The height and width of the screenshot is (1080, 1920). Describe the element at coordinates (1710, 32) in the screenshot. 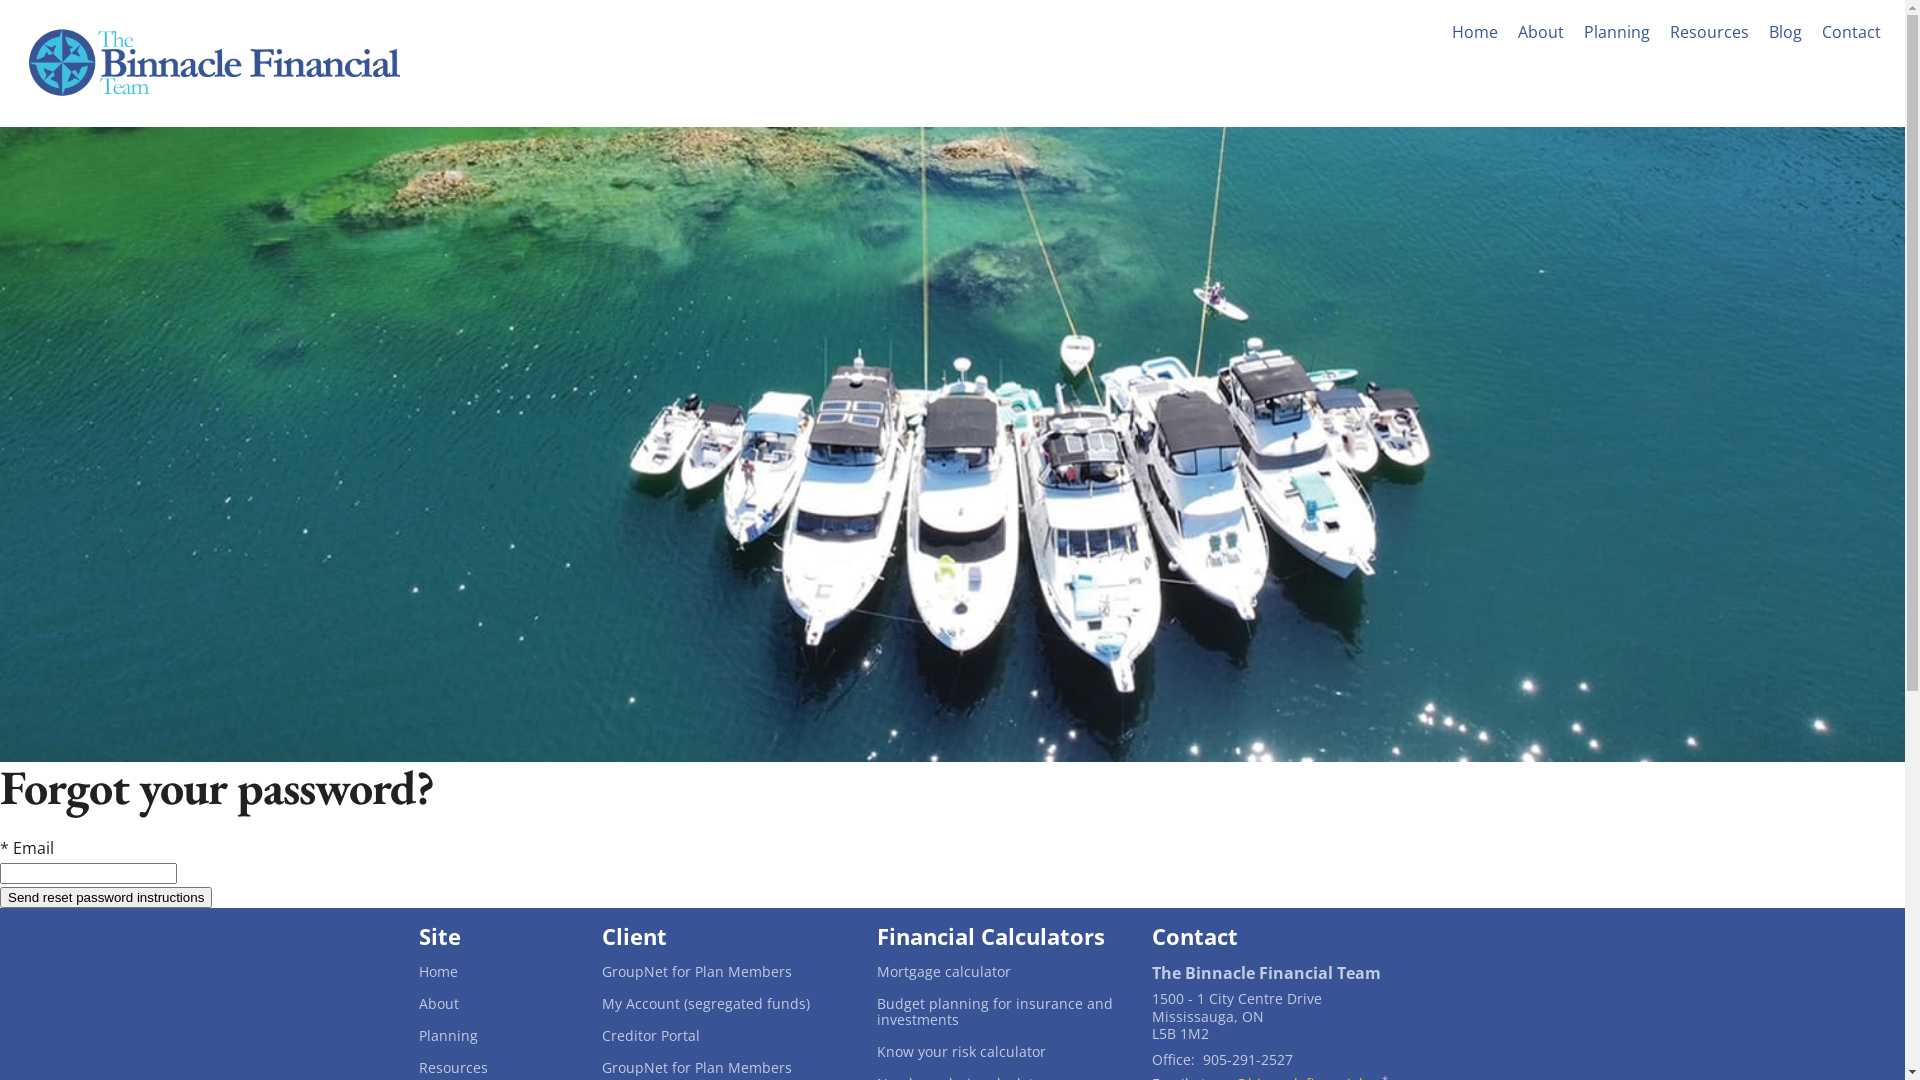

I see `Resources` at that location.